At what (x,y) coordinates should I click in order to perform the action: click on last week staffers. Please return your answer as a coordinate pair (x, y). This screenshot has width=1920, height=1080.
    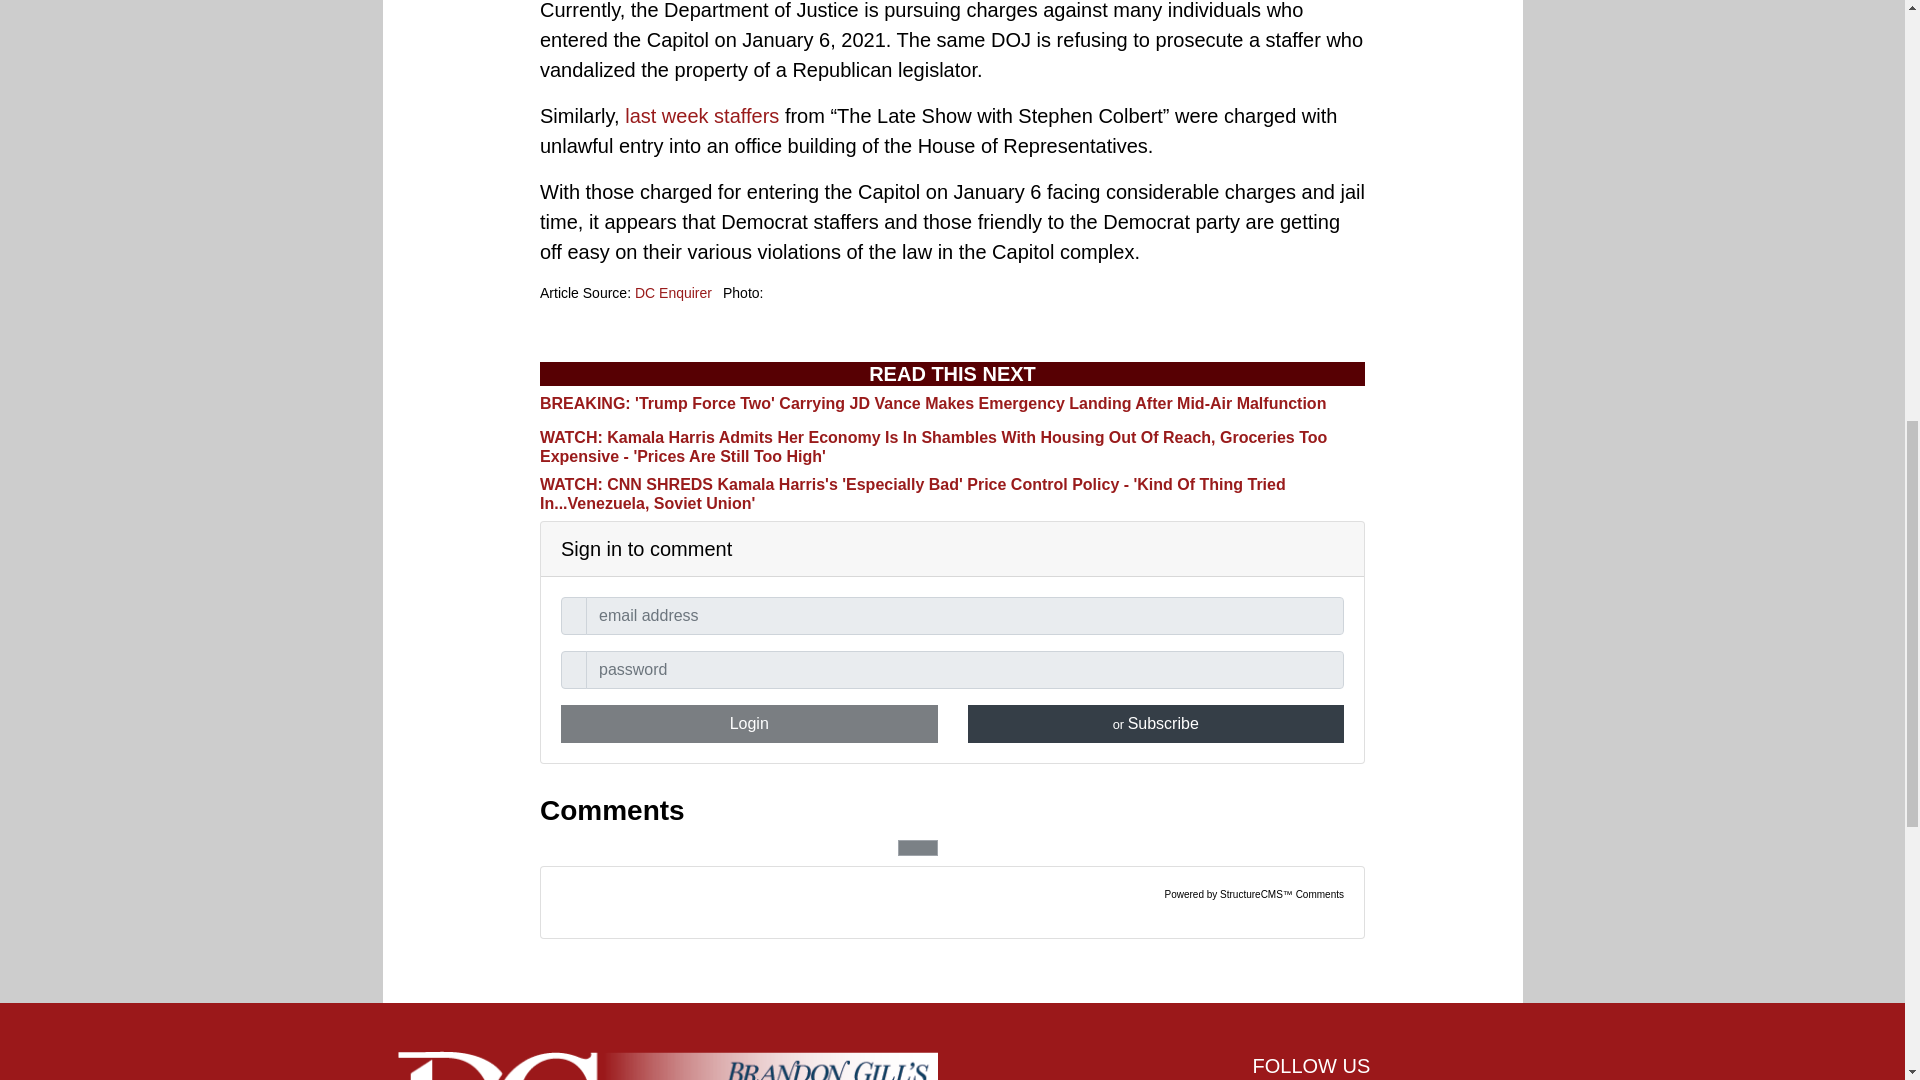
    Looking at the image, I should click on (702, 116).